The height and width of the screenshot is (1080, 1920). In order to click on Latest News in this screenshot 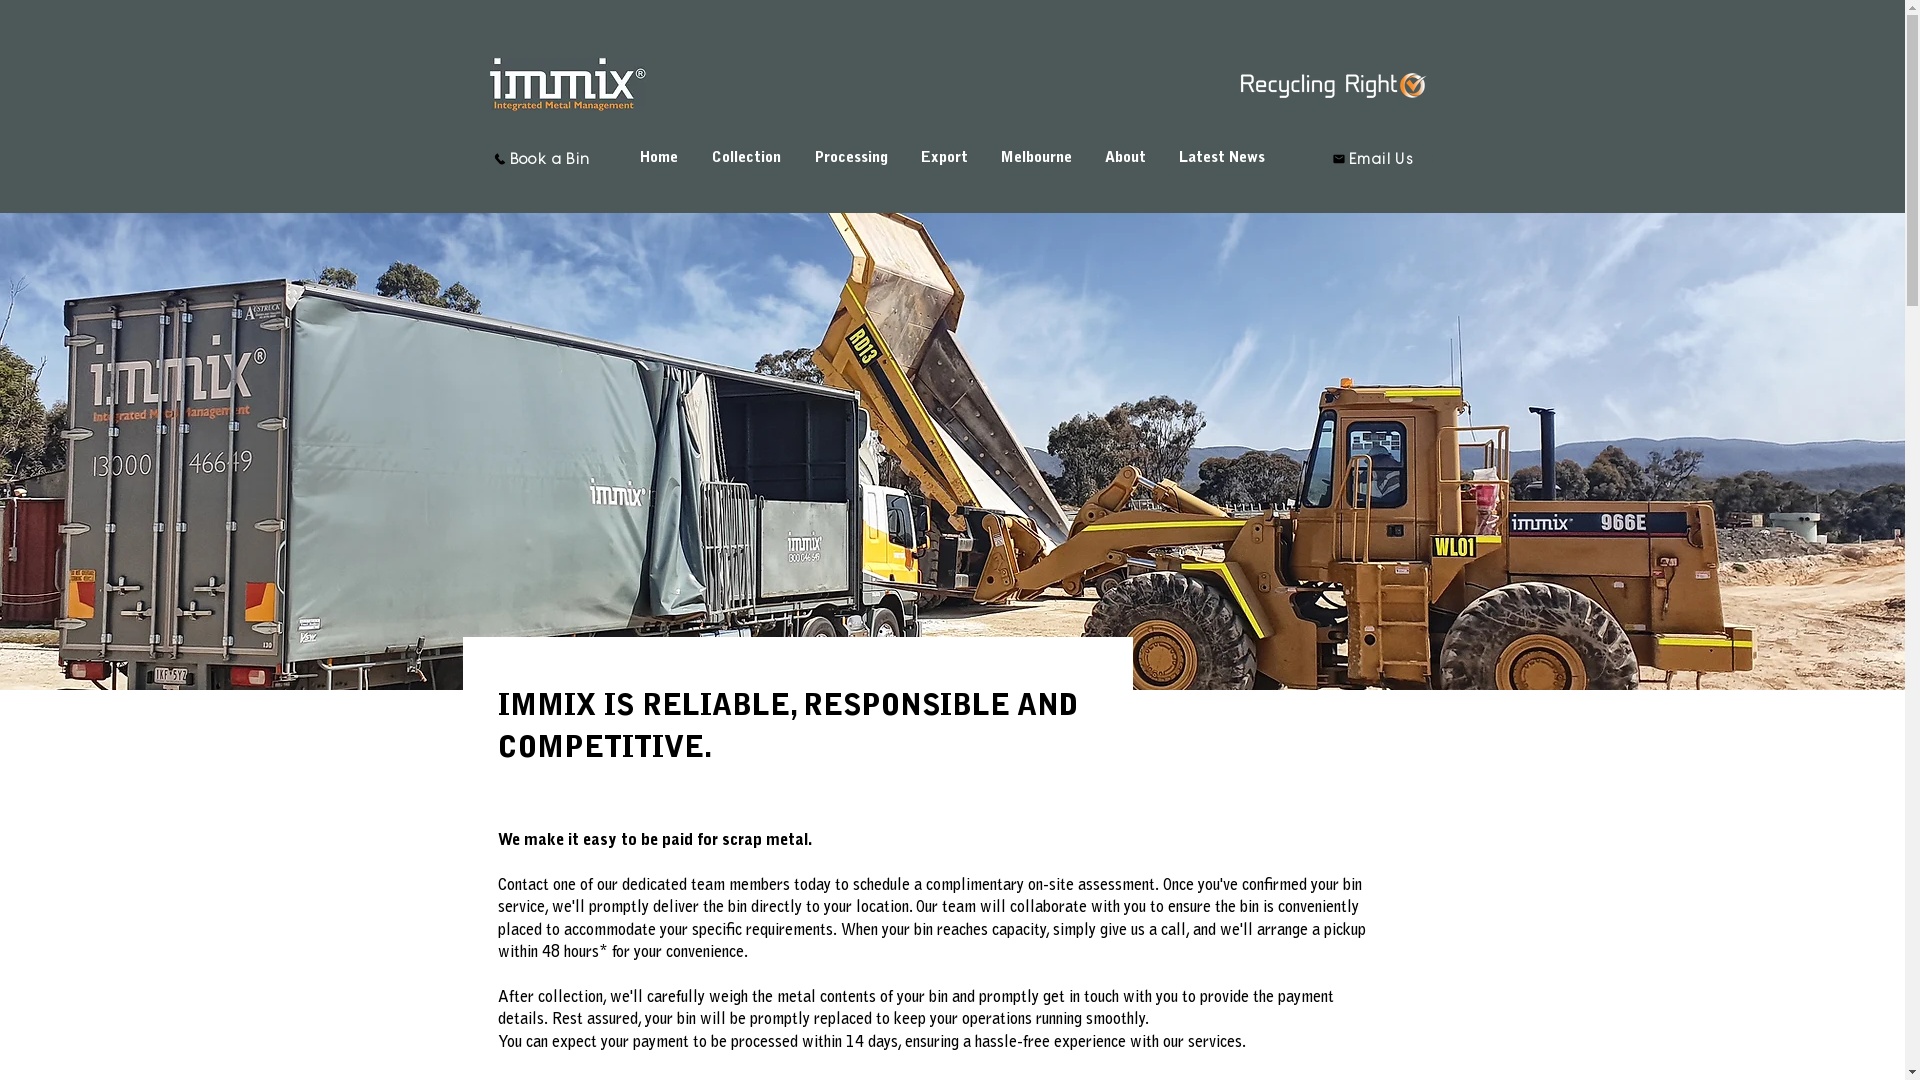, I will do `click(1222, 158)`.